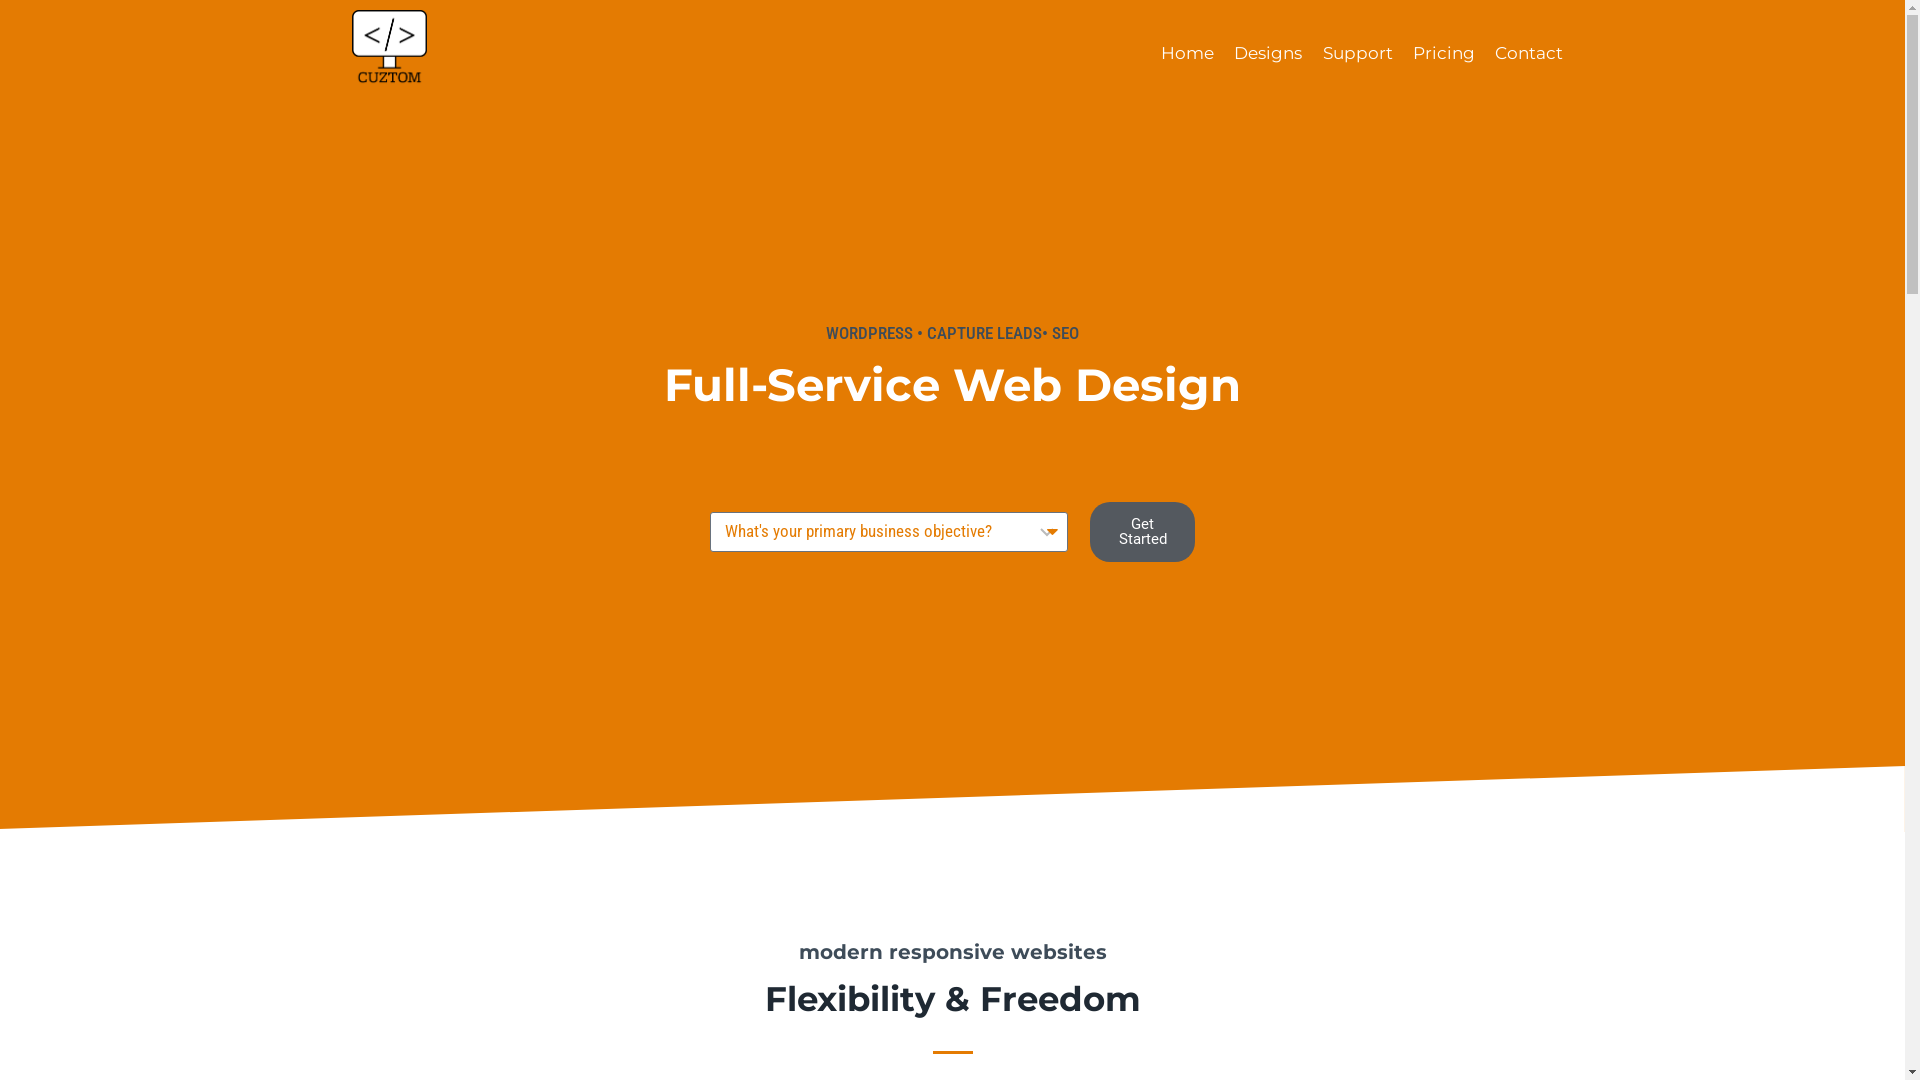 The height and width of the screenshot is (1080, 1920). What do you see at coordinates (1357, 54) in the screenshot?
I see `Support` at bounding box center [1357, 54].